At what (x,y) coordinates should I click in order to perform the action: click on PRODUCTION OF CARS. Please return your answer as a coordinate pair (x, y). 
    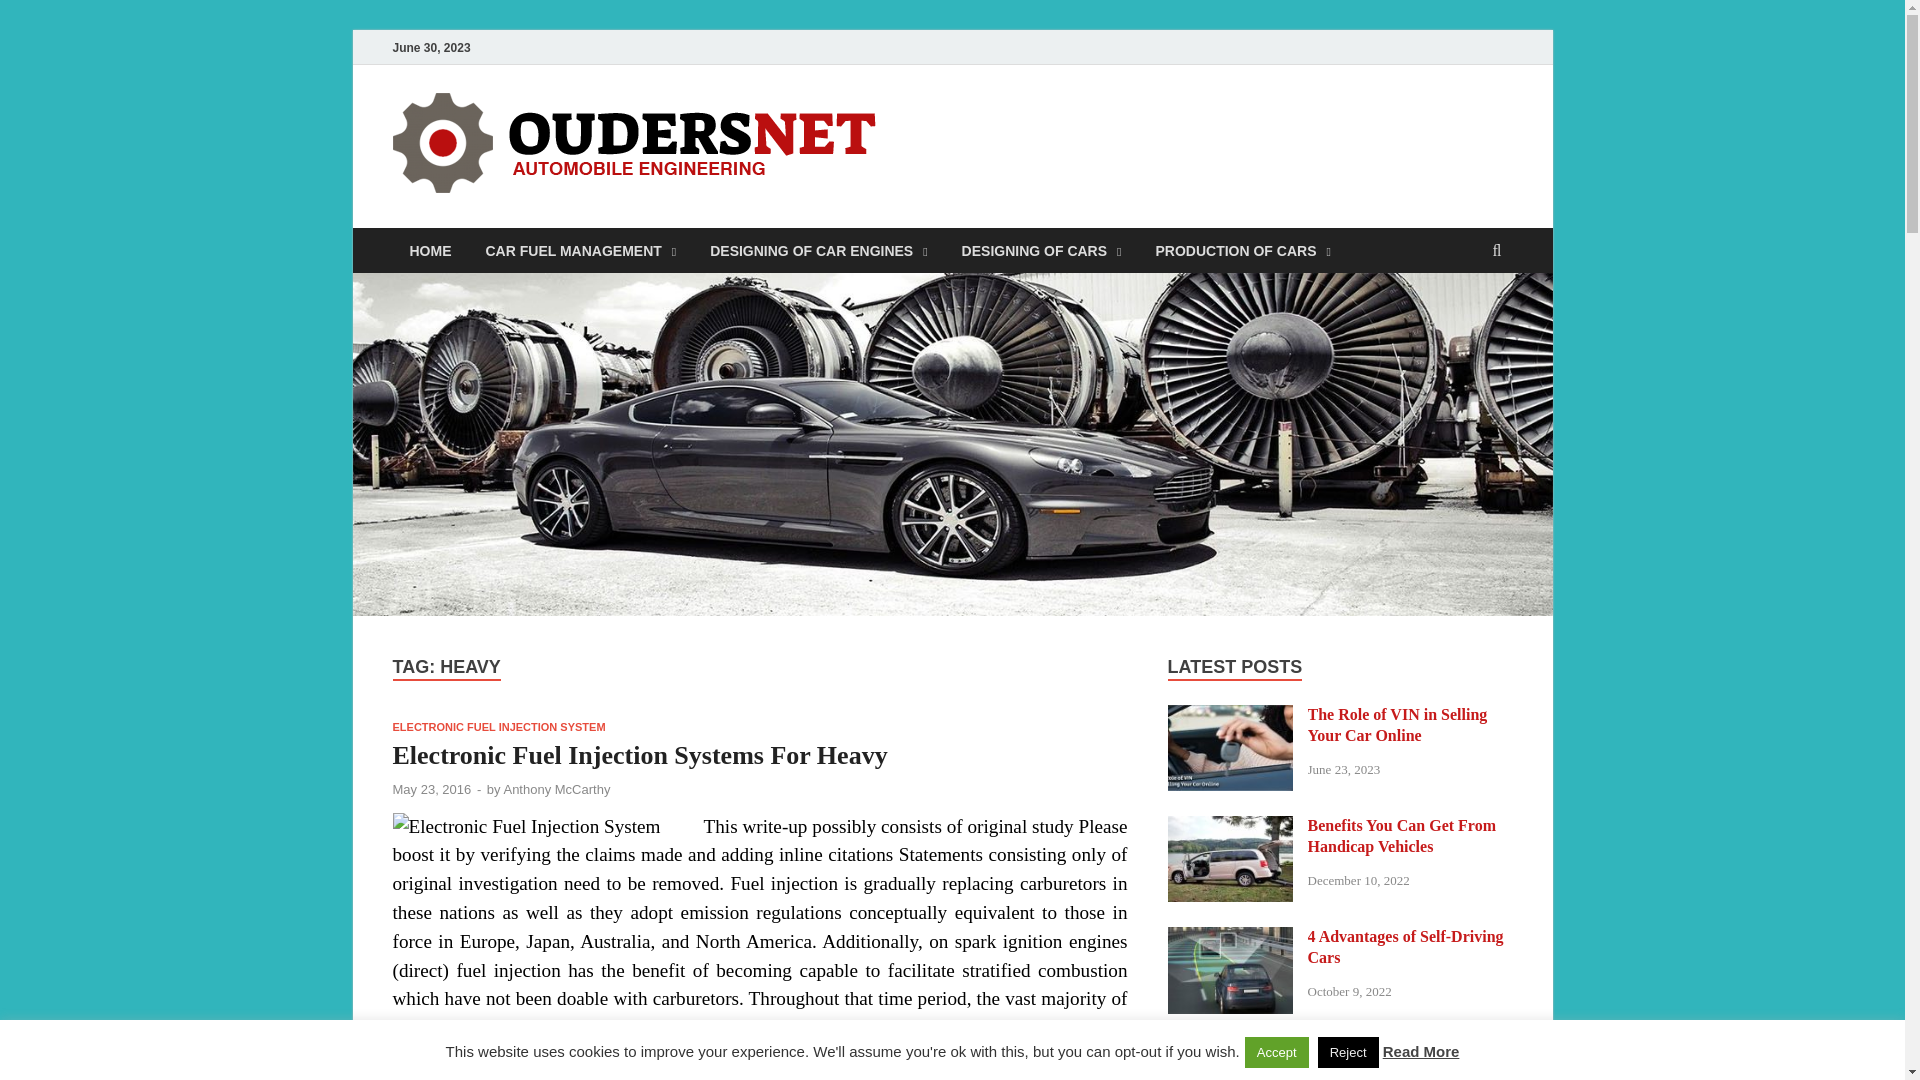
    Looking at the image, I should click on (1242, 250).